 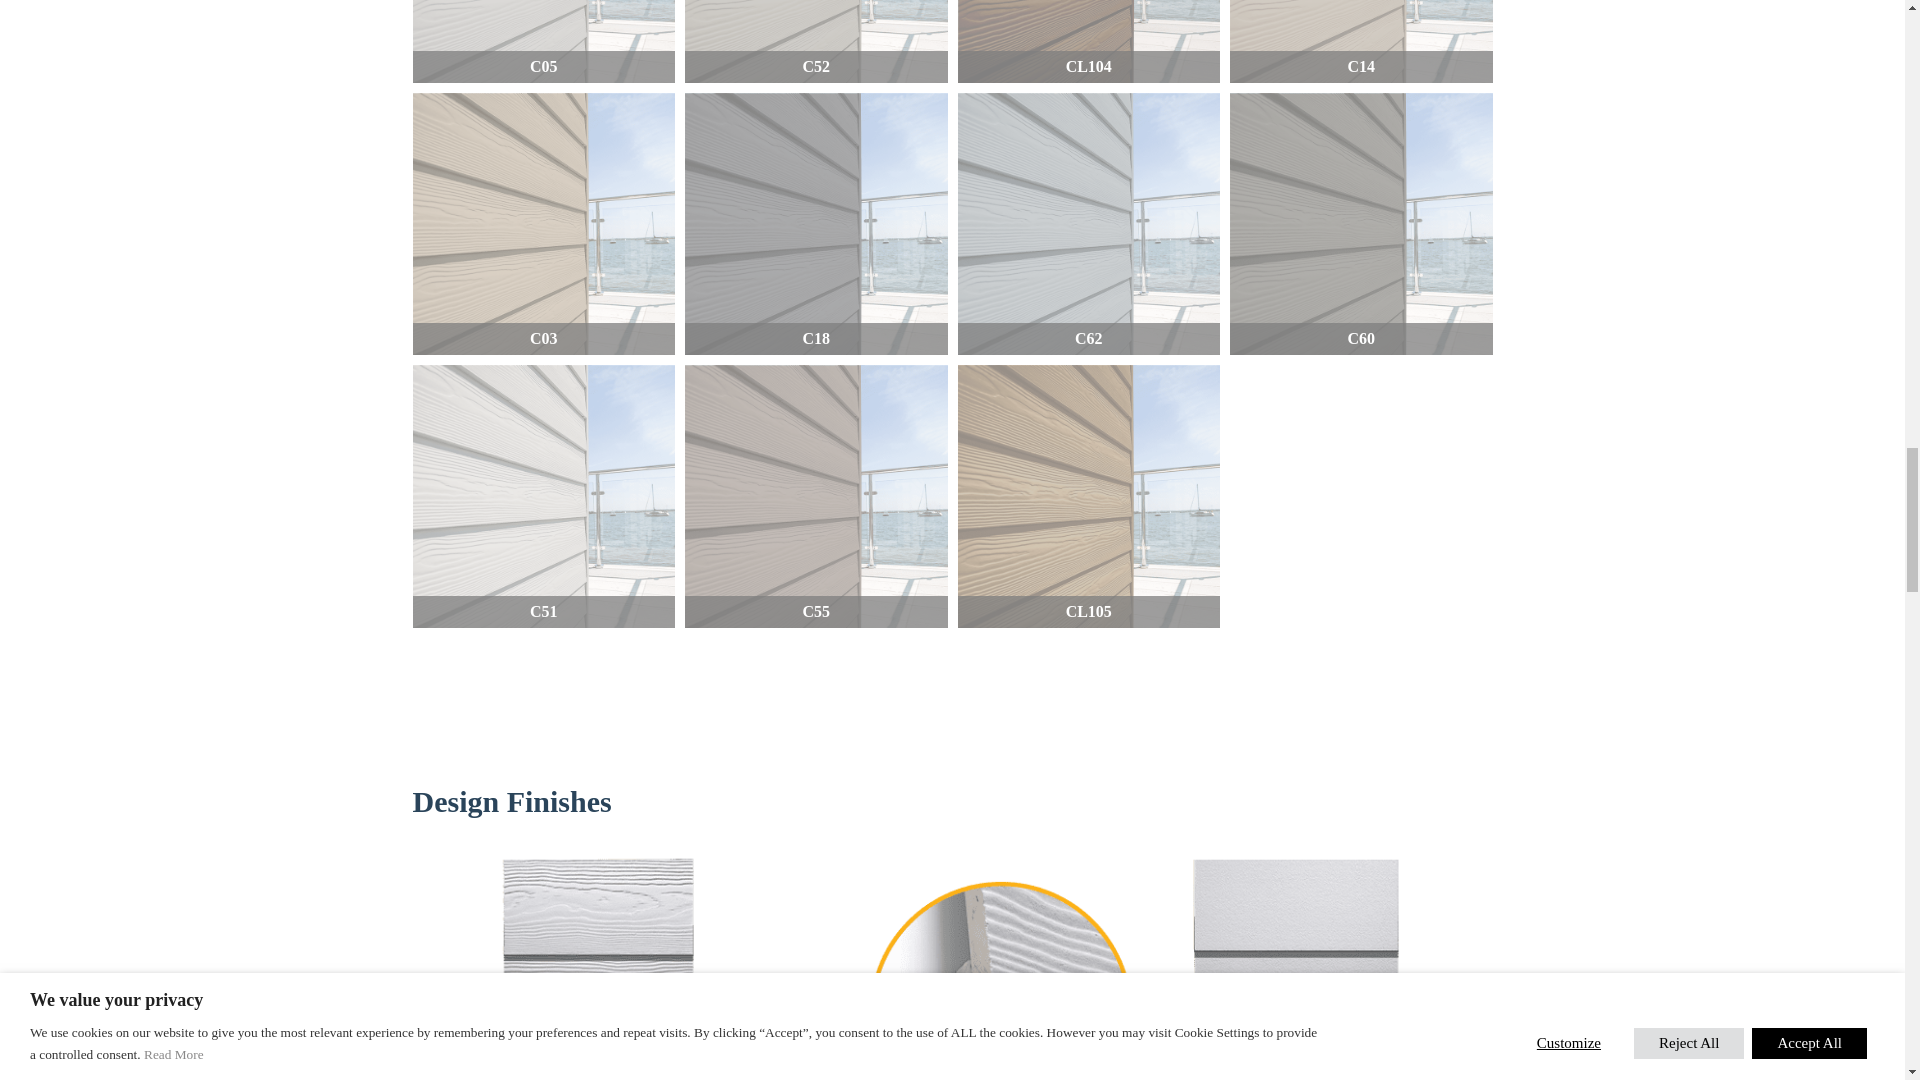 I want to click on C05, so click(x=544, y=42).